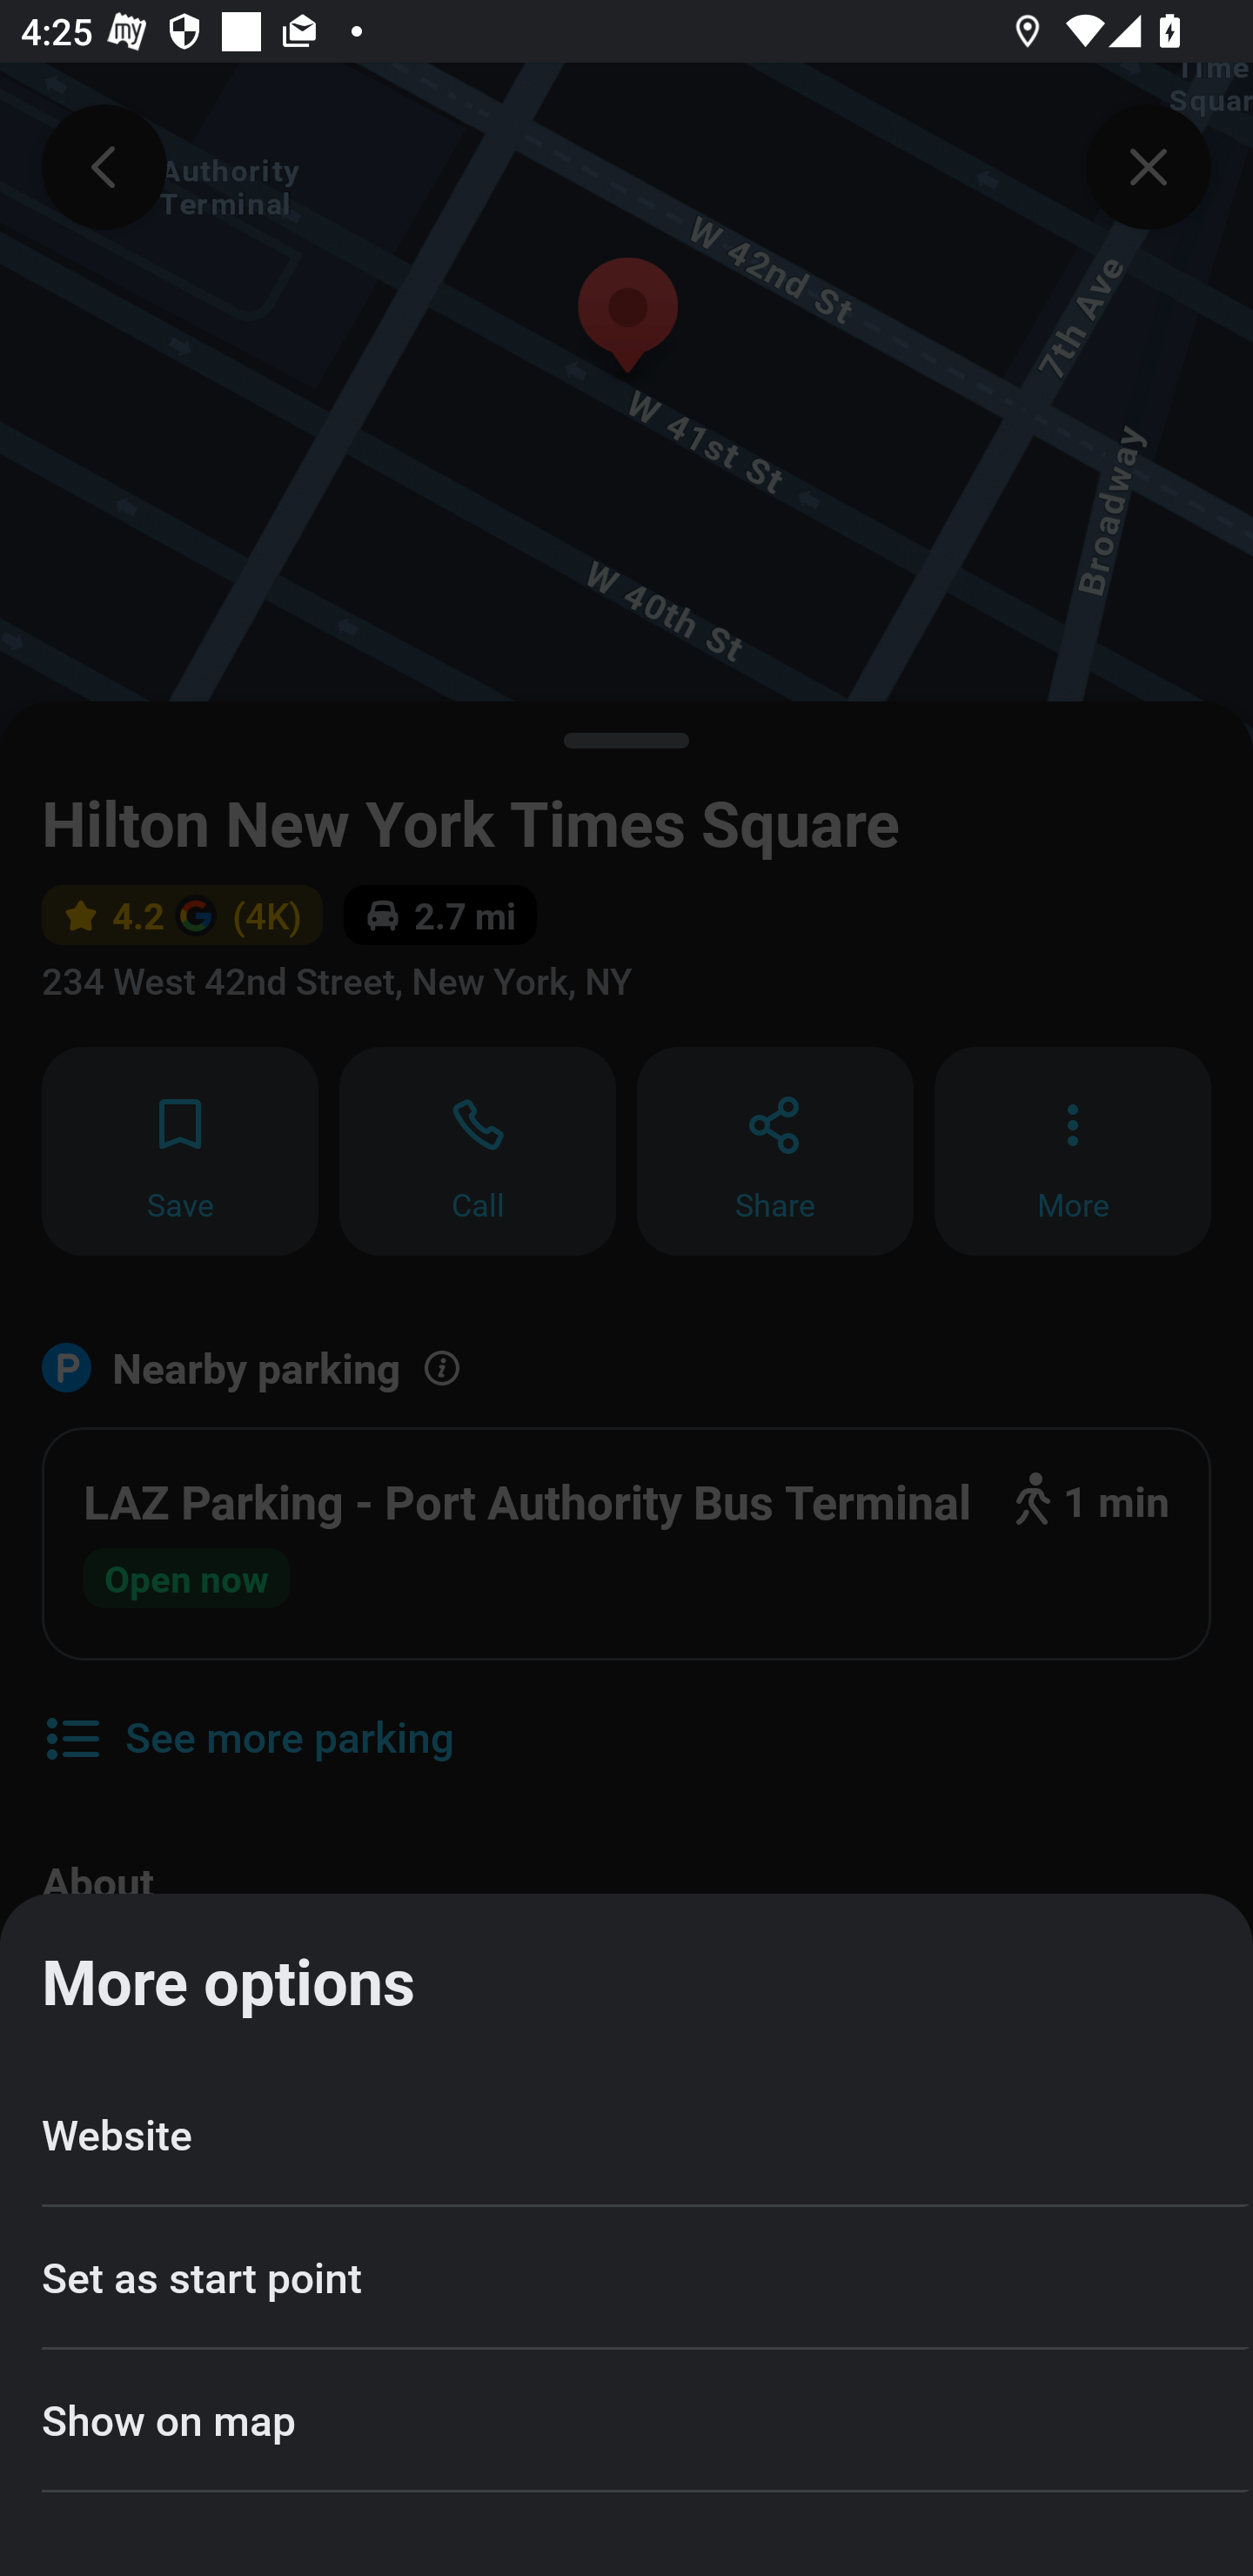 Image resolution: width=1253 pixels, height=2576 pixels. What do you see at coordinates (626, 2278) in the screenshot?
I see `Set as start point ACTION_CELL_TEXT` at bounding box center [626, 2278].